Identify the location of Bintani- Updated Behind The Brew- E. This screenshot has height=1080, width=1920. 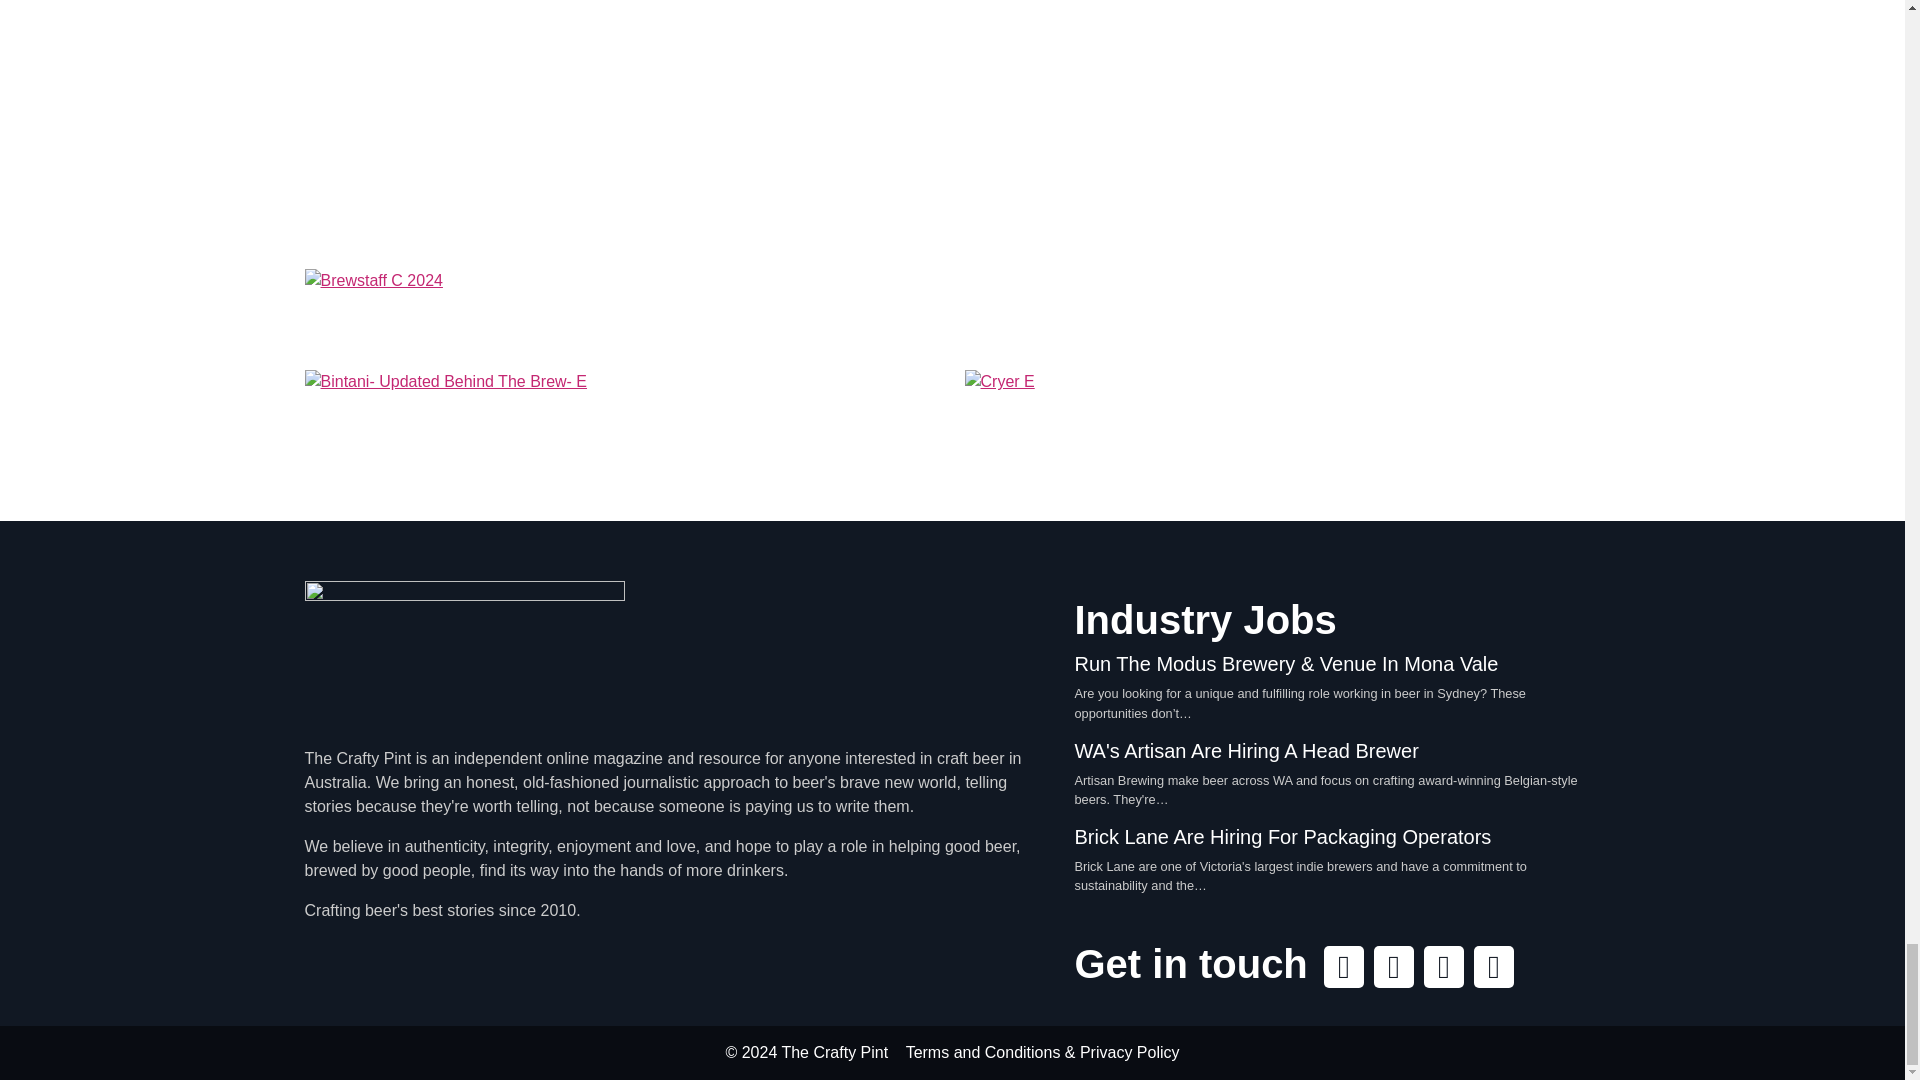
(622, 423).